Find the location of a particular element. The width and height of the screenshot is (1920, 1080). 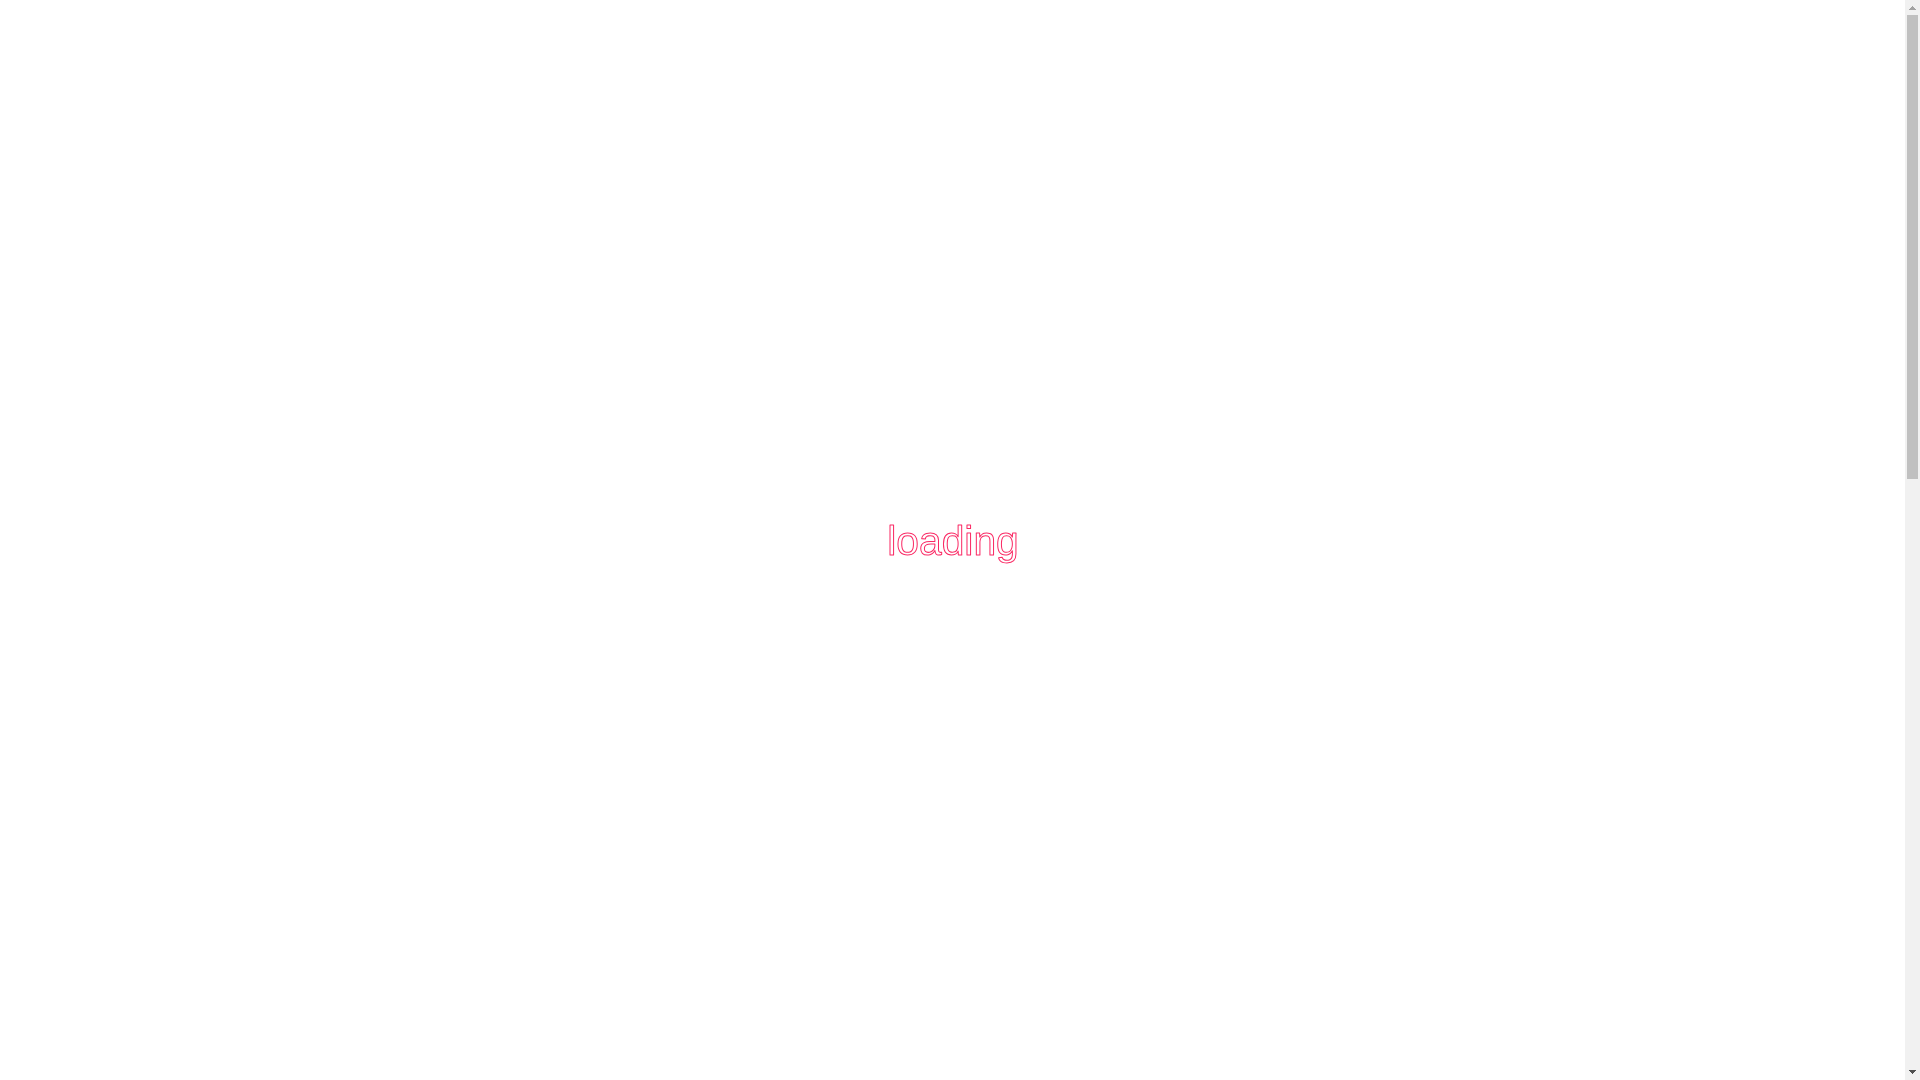

TRAINING is located at coordinates (1172, 254).